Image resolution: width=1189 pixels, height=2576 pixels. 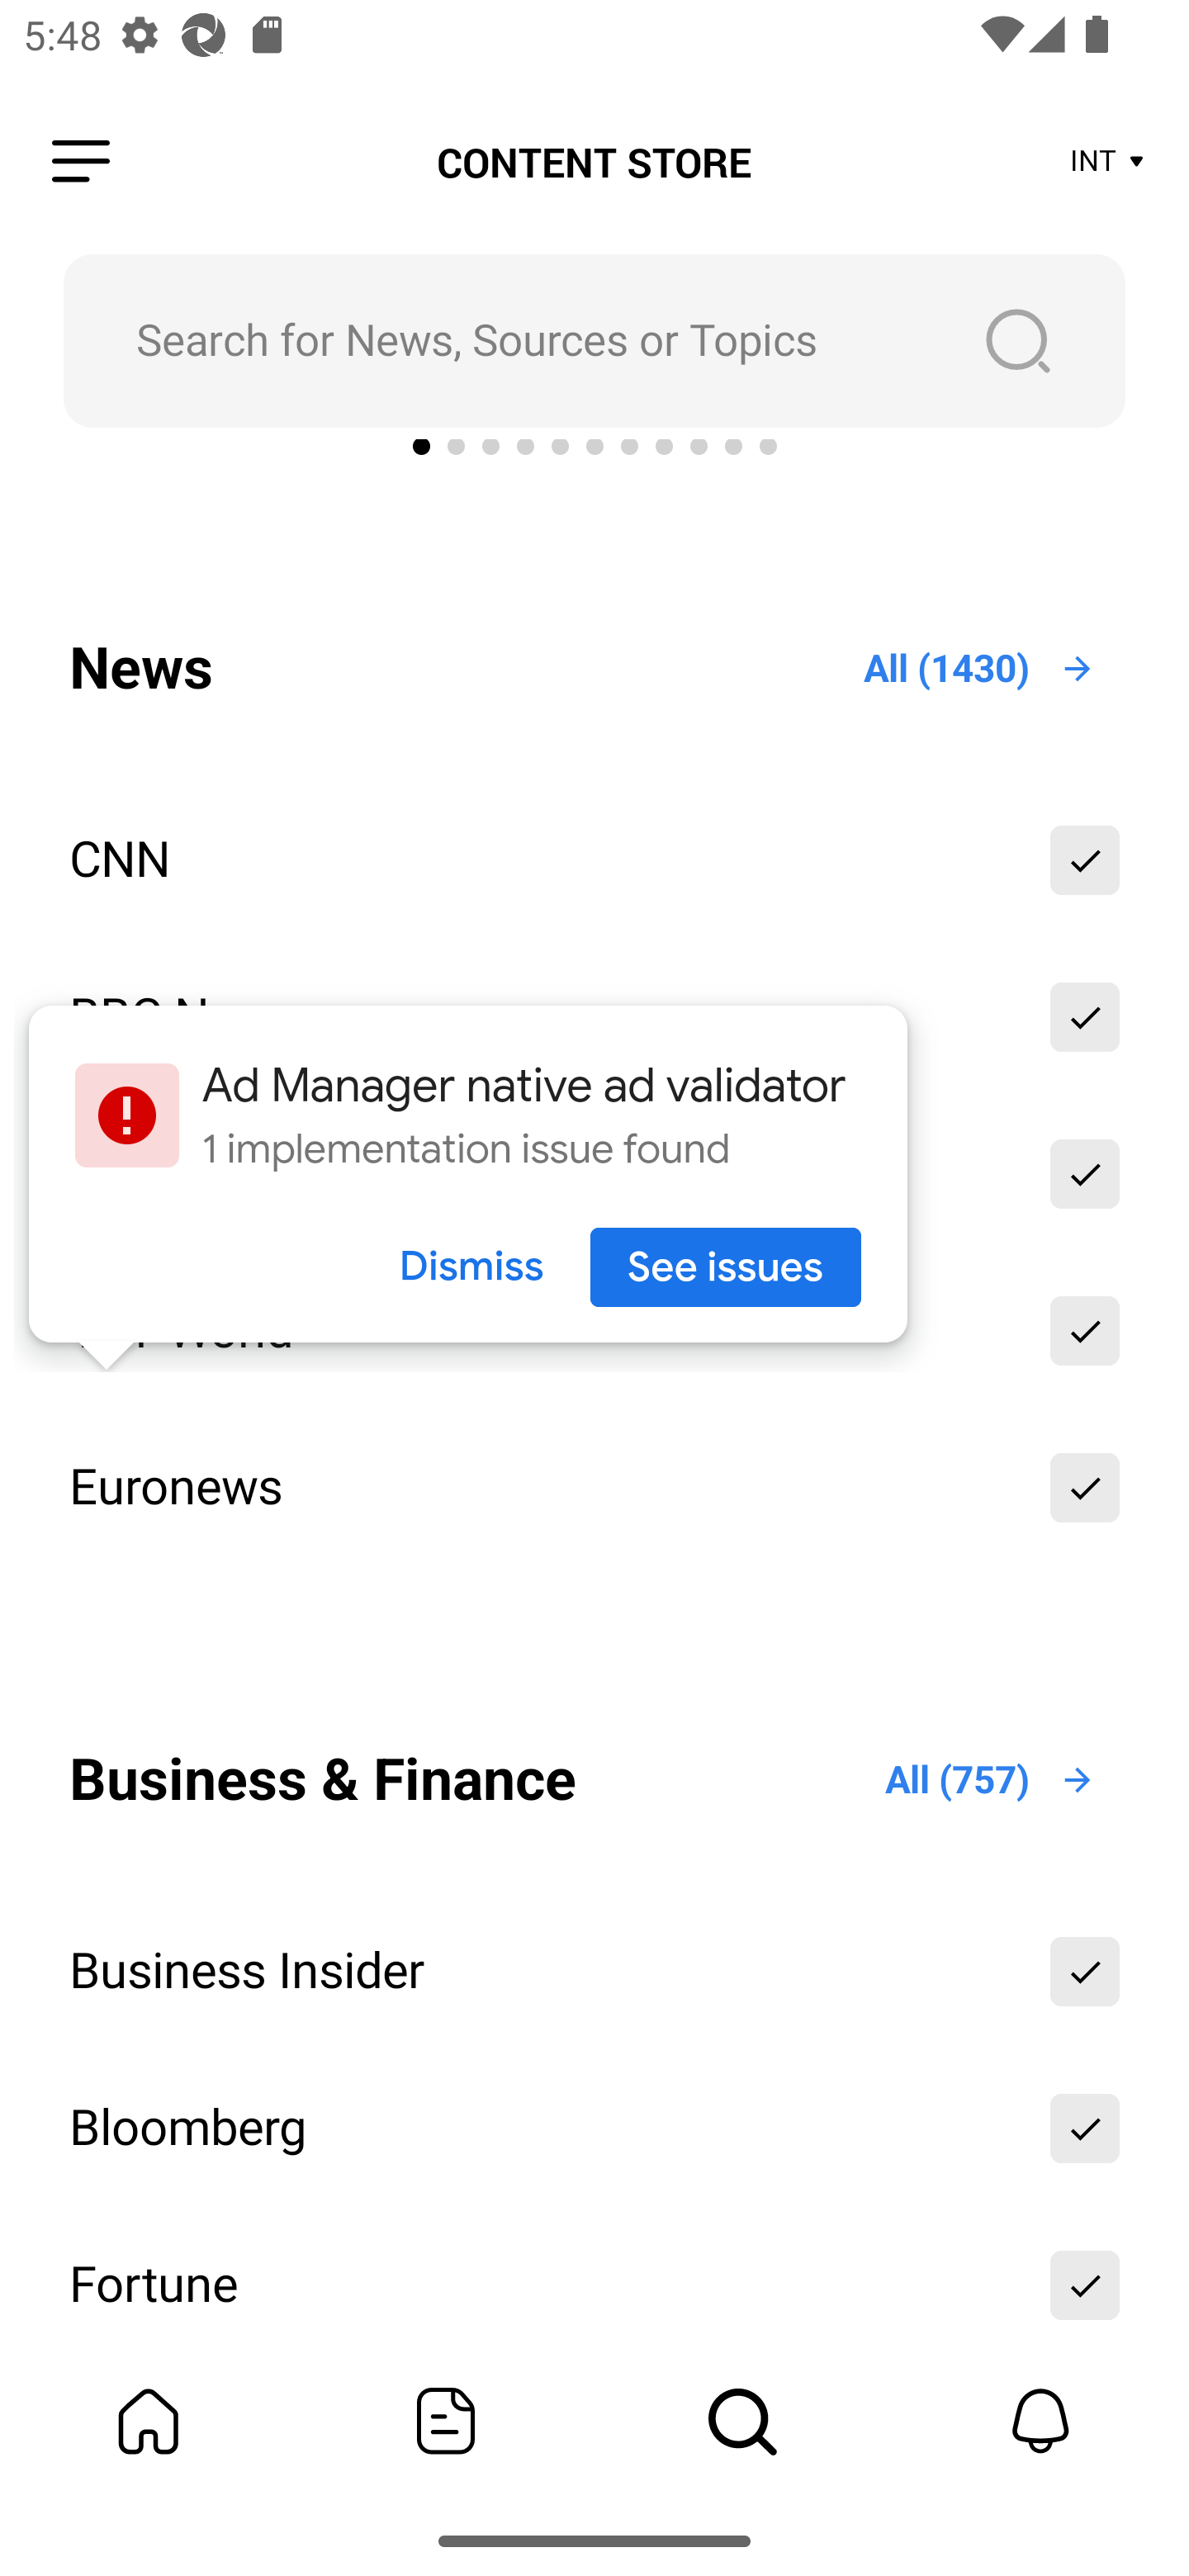 I want to click on Add To My Bundle, so click(x=1085, y=1174).